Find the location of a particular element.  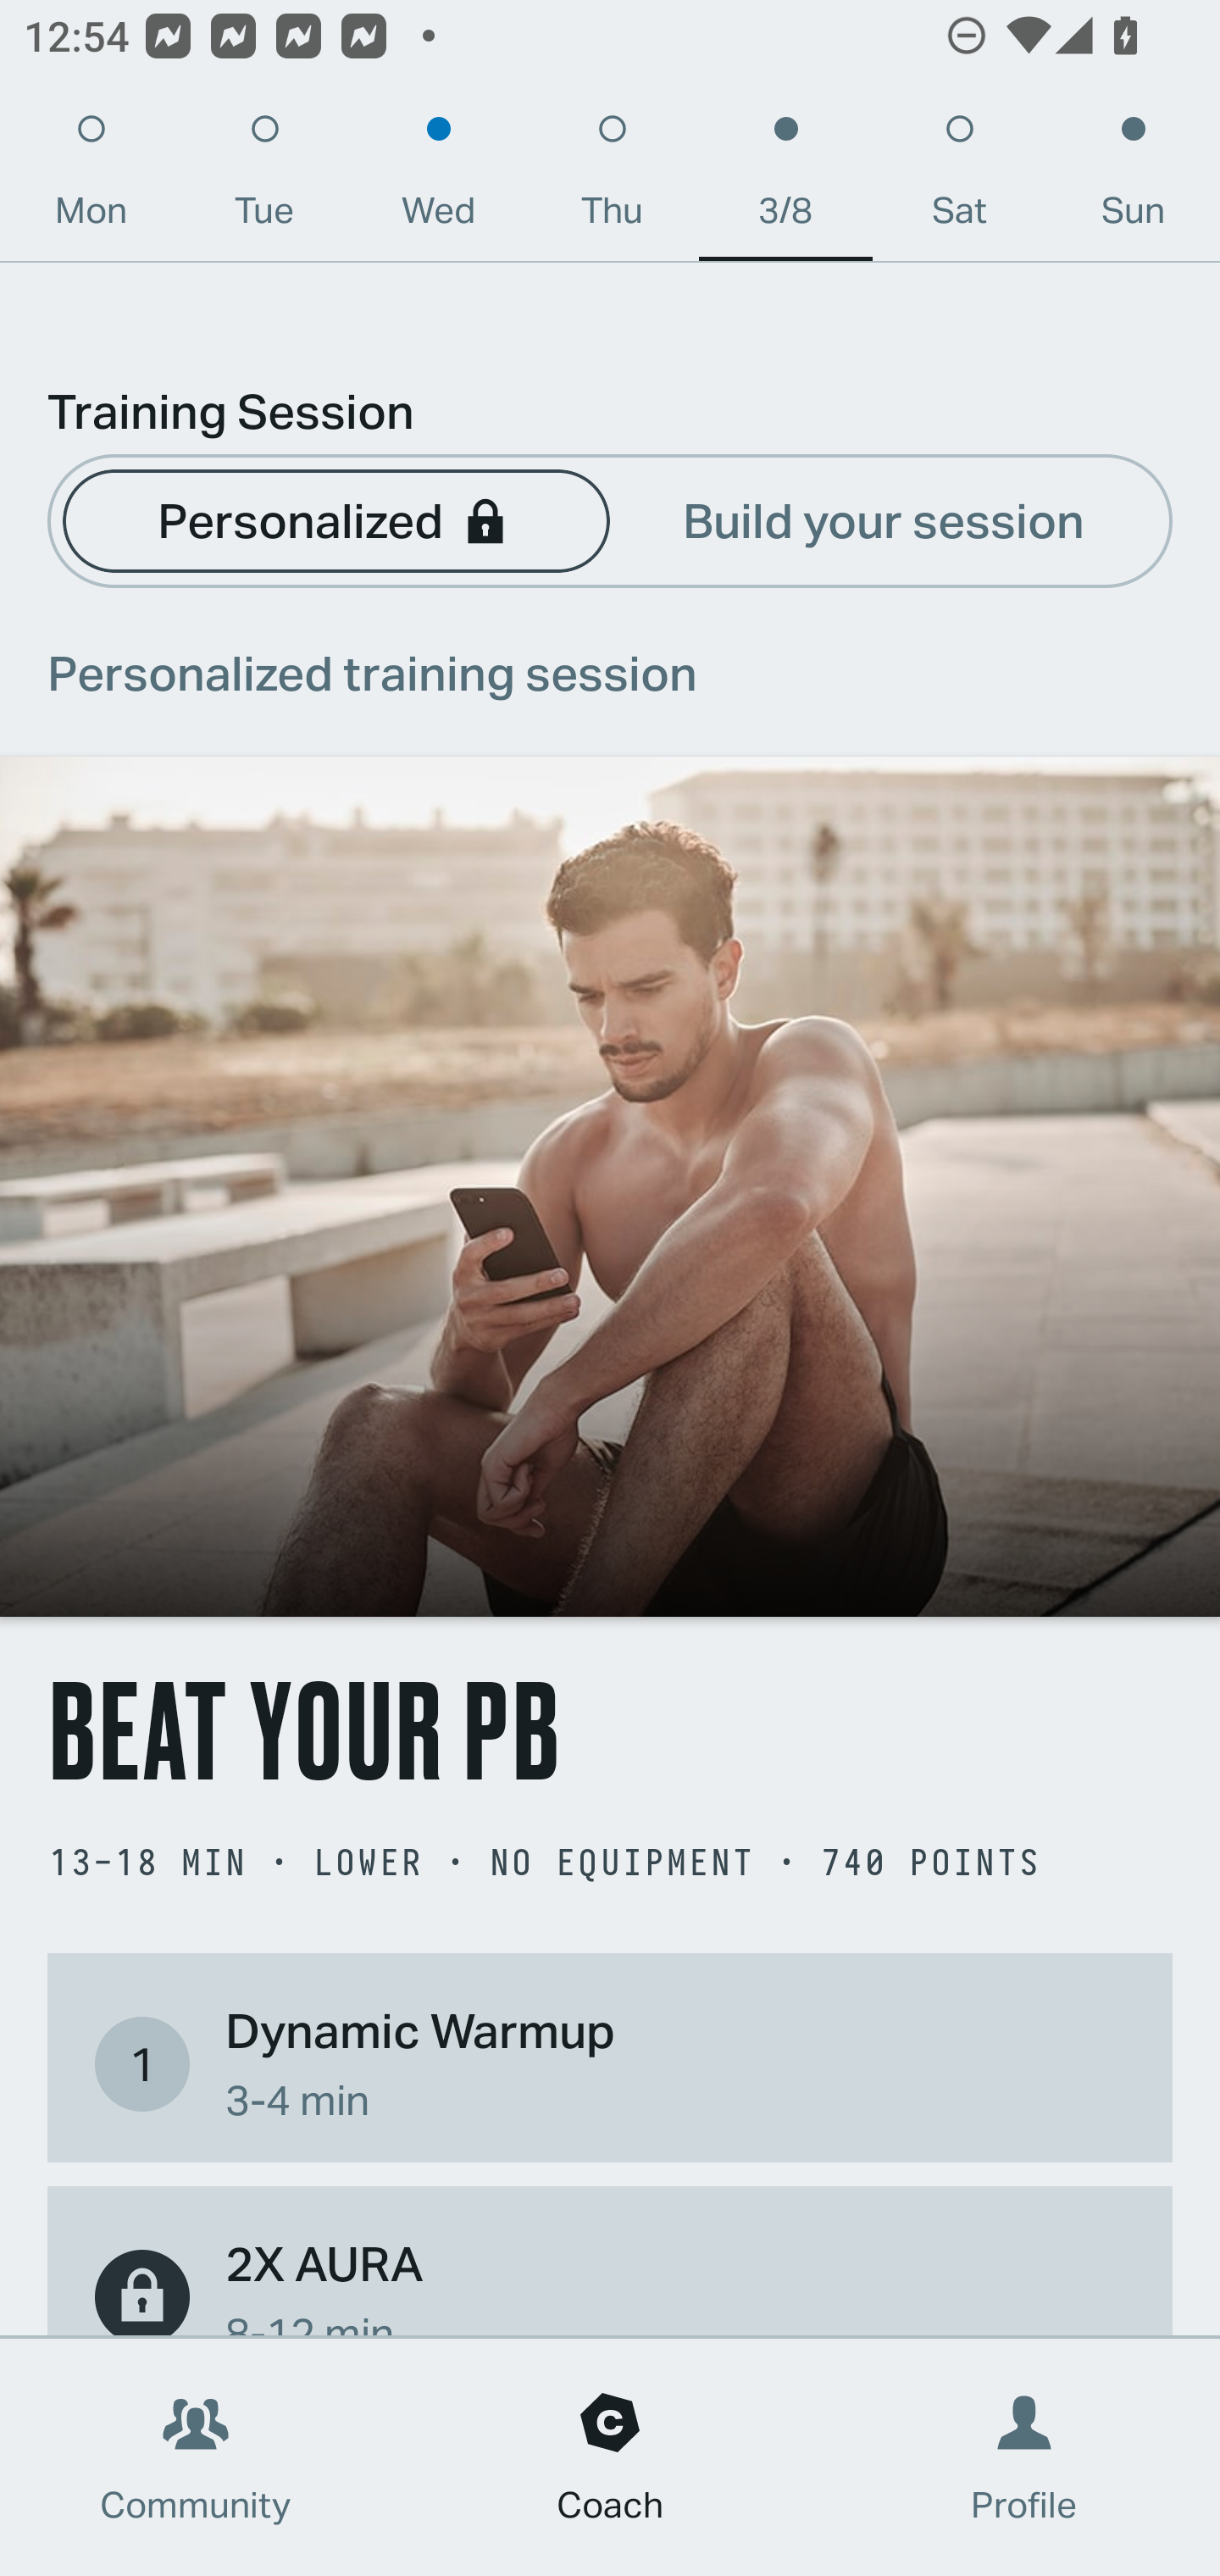

3/8 is located at coordinates (785, 178).